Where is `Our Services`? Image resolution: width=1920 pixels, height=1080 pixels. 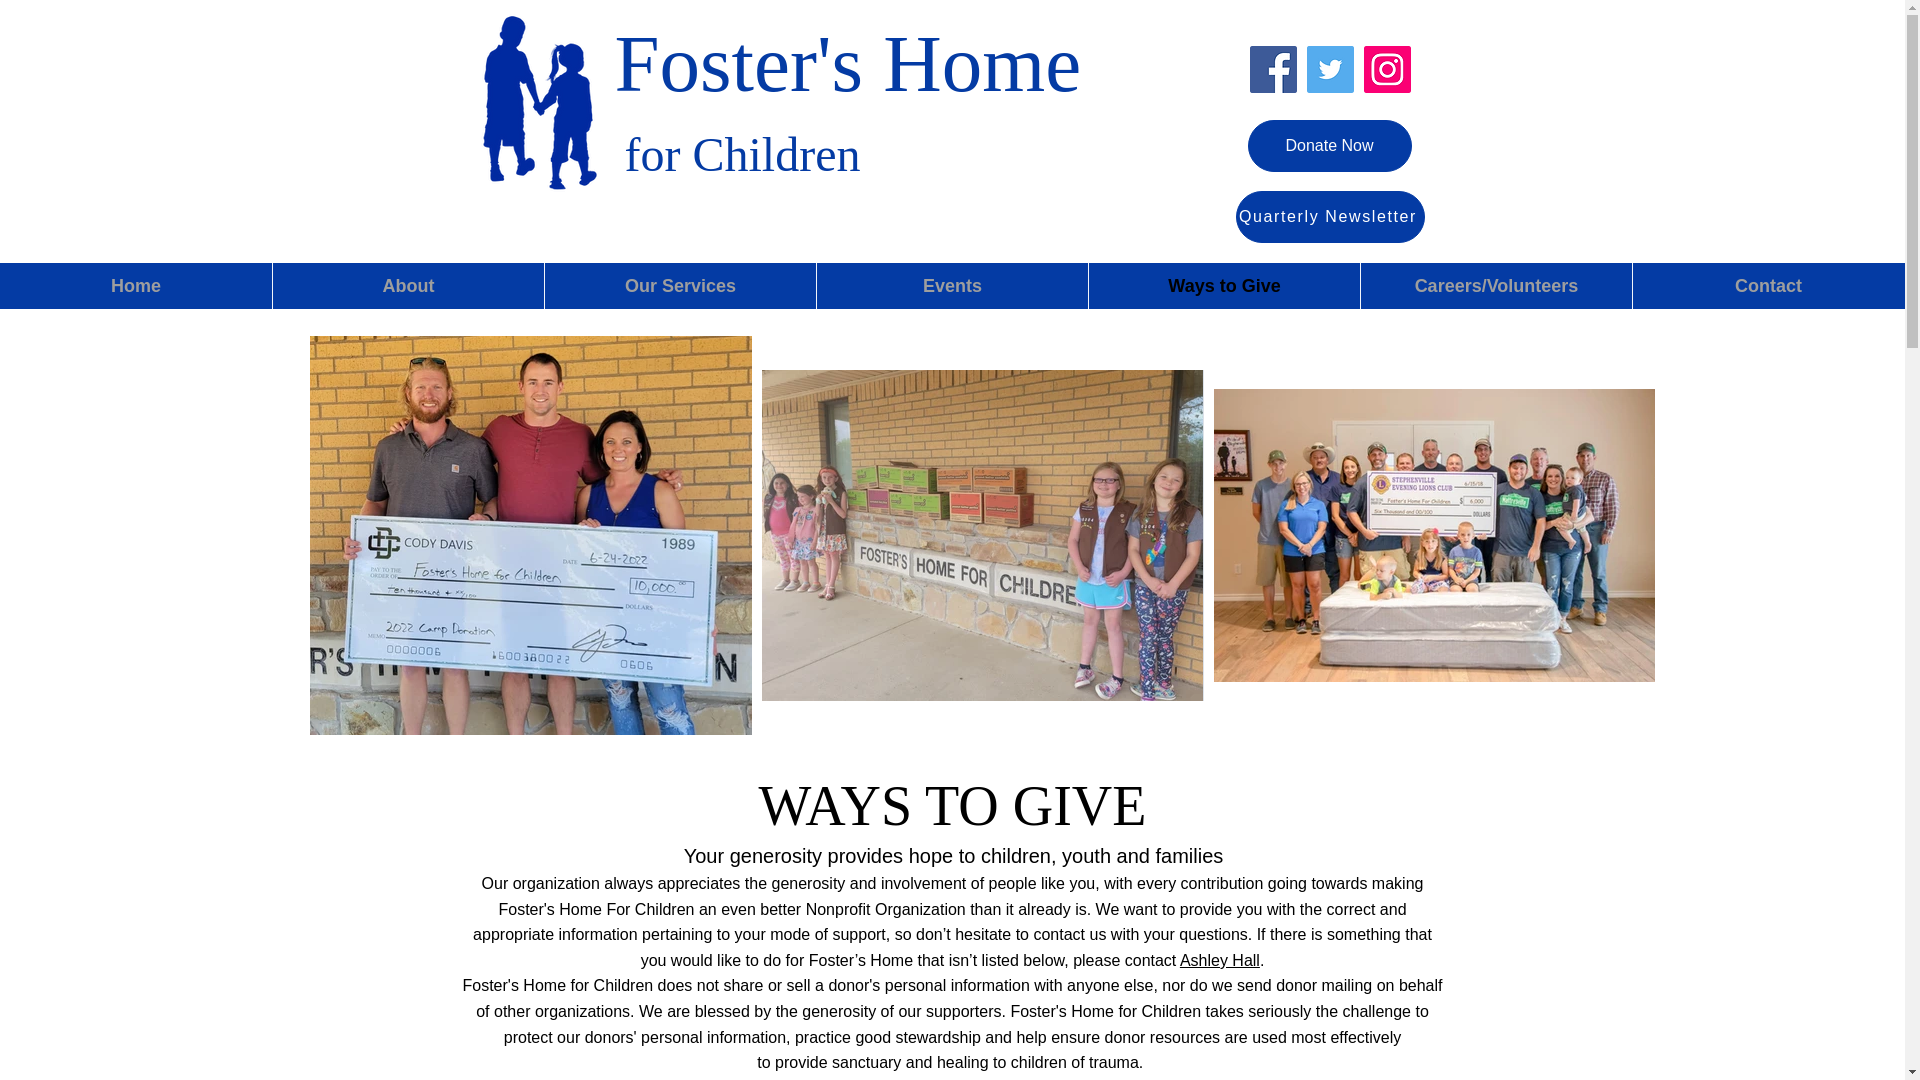
Our Services is located at coordinates (680, 286).